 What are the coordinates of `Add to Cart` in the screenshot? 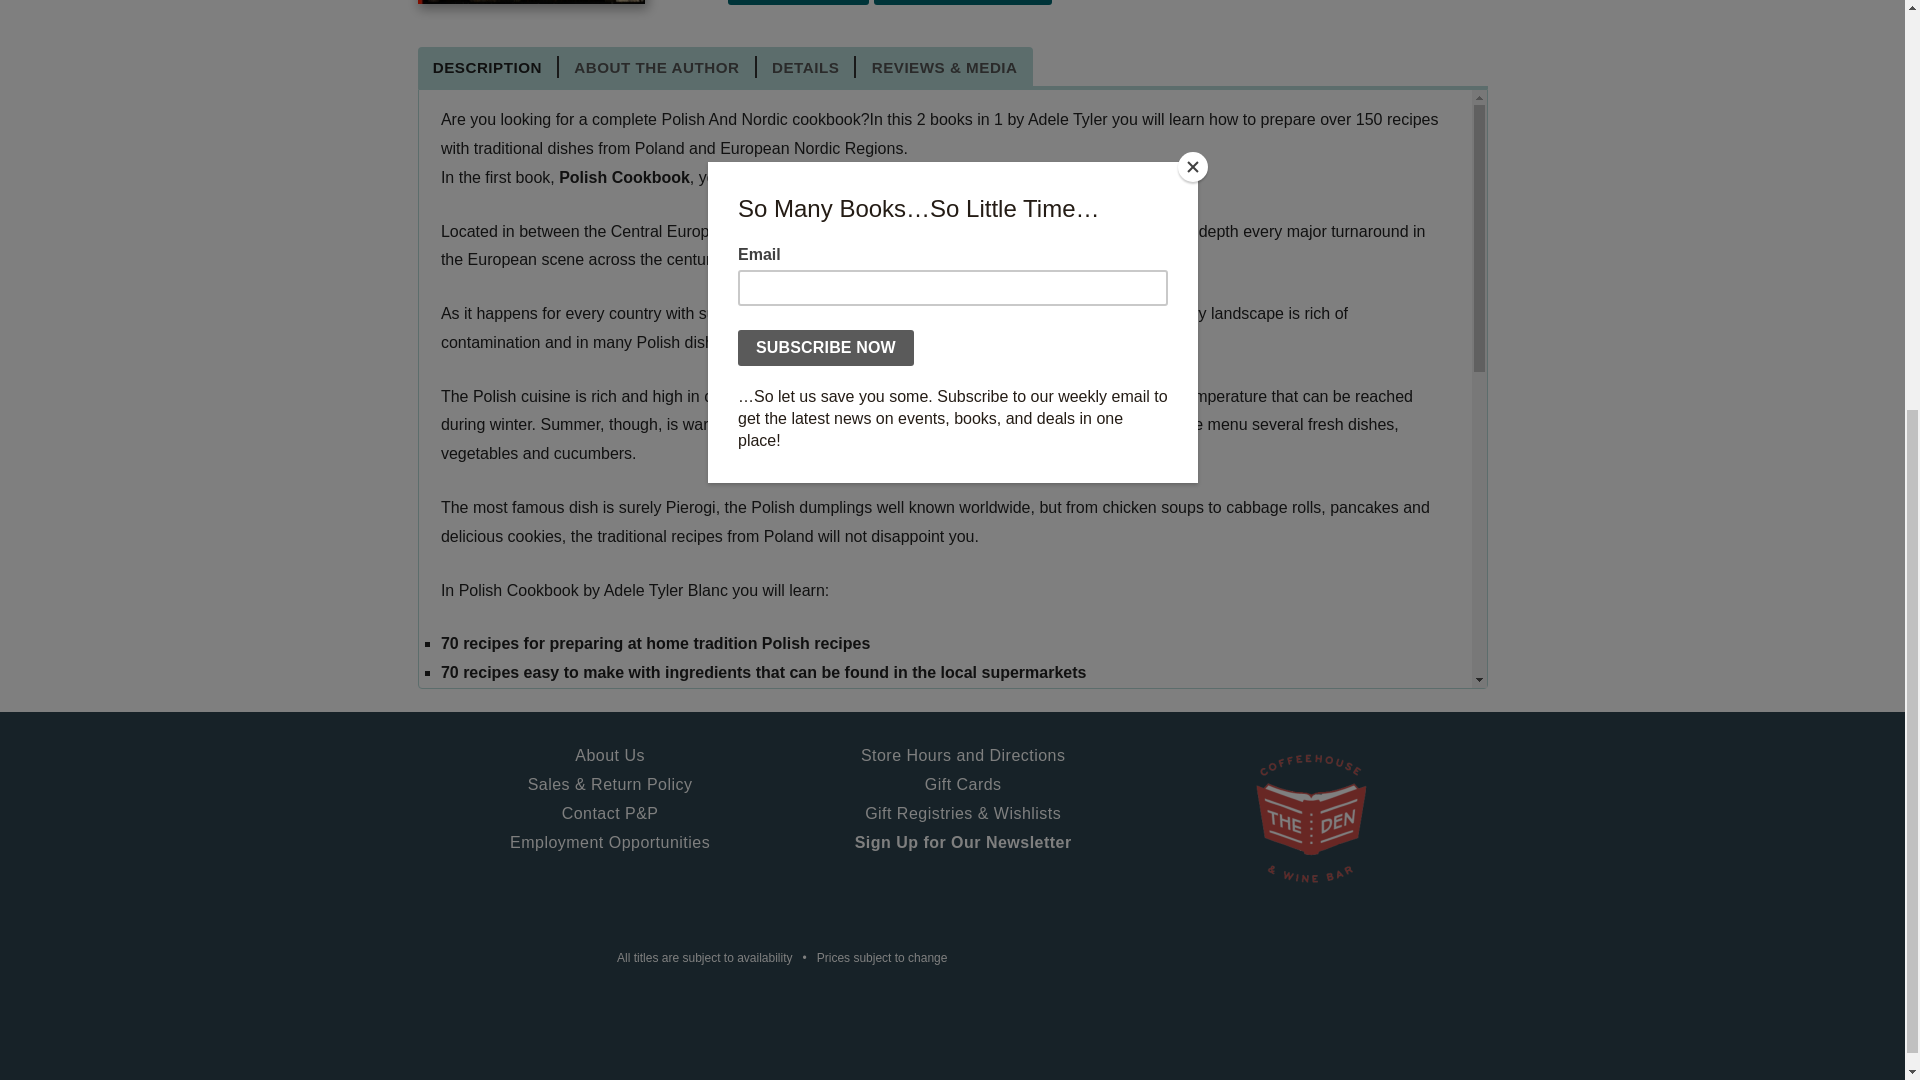 It's located at (798, 2).